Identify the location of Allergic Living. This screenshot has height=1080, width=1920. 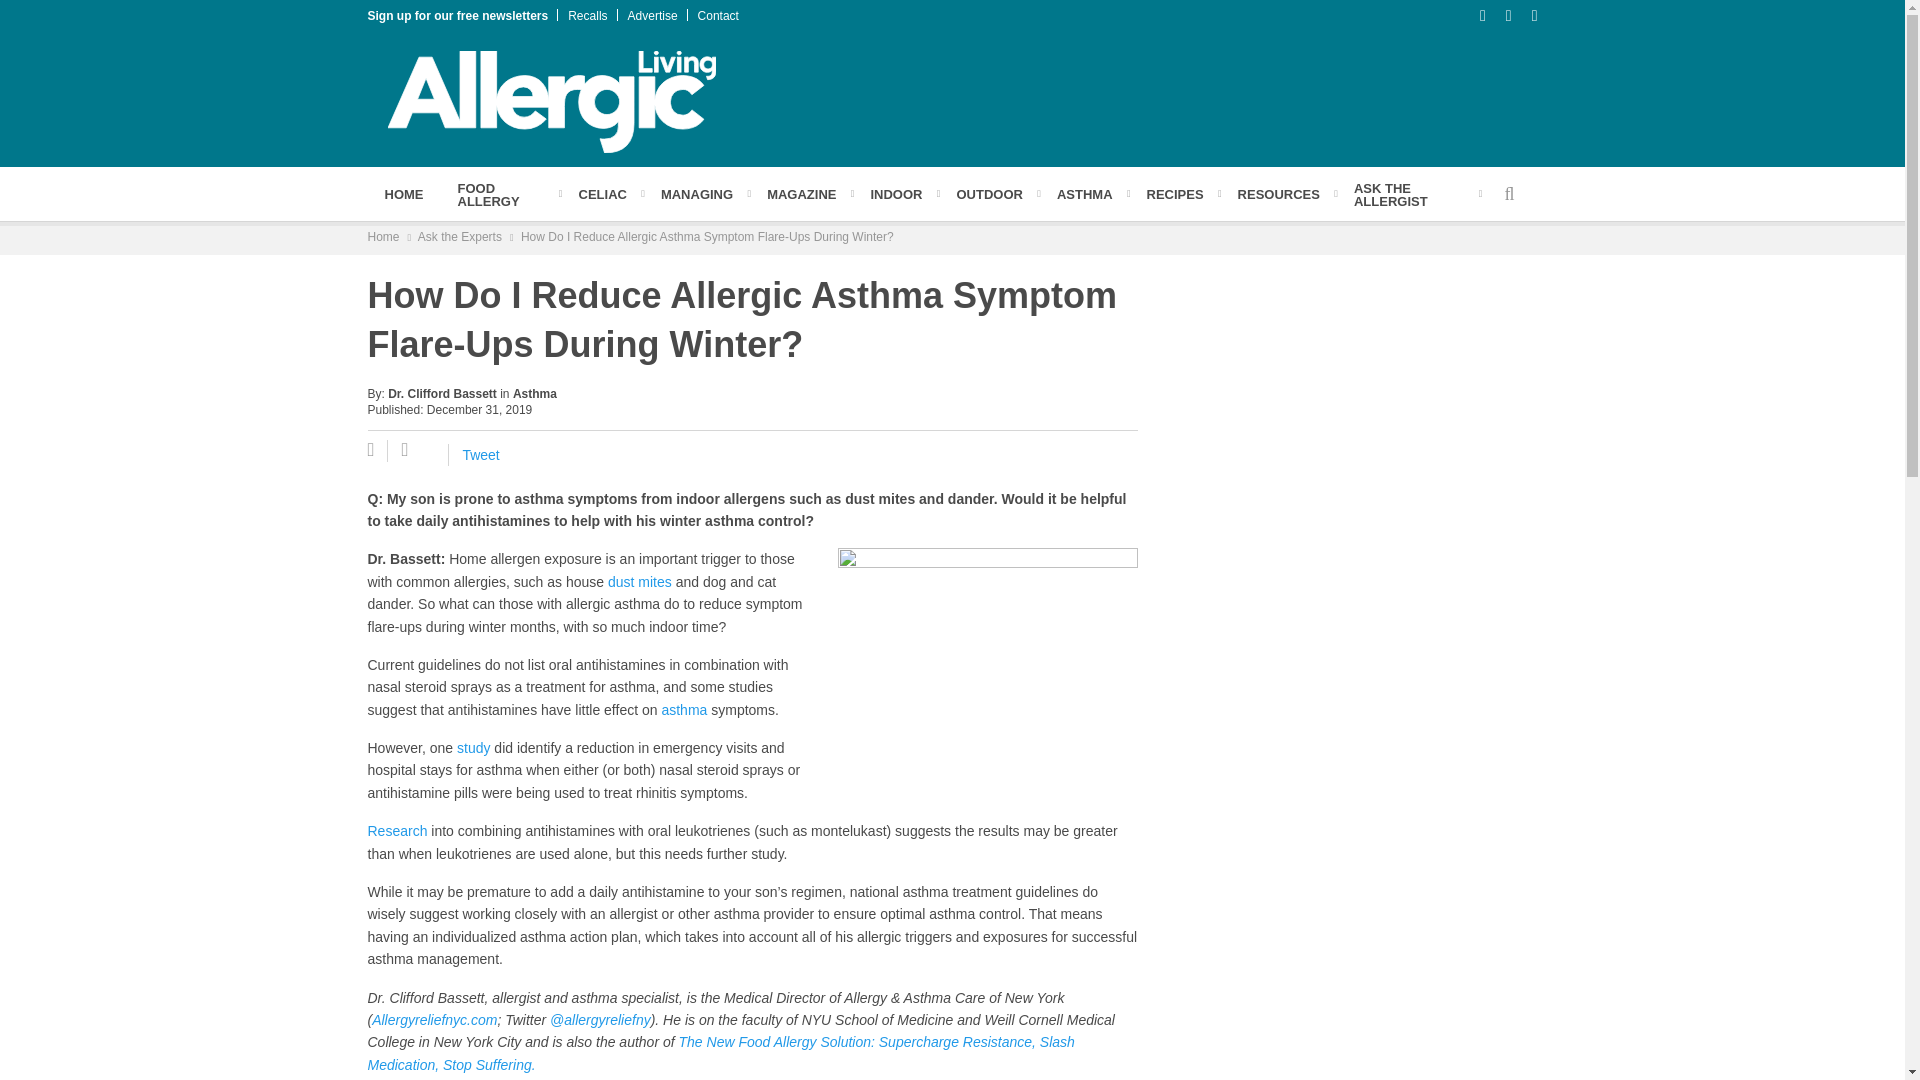
(552, 100).